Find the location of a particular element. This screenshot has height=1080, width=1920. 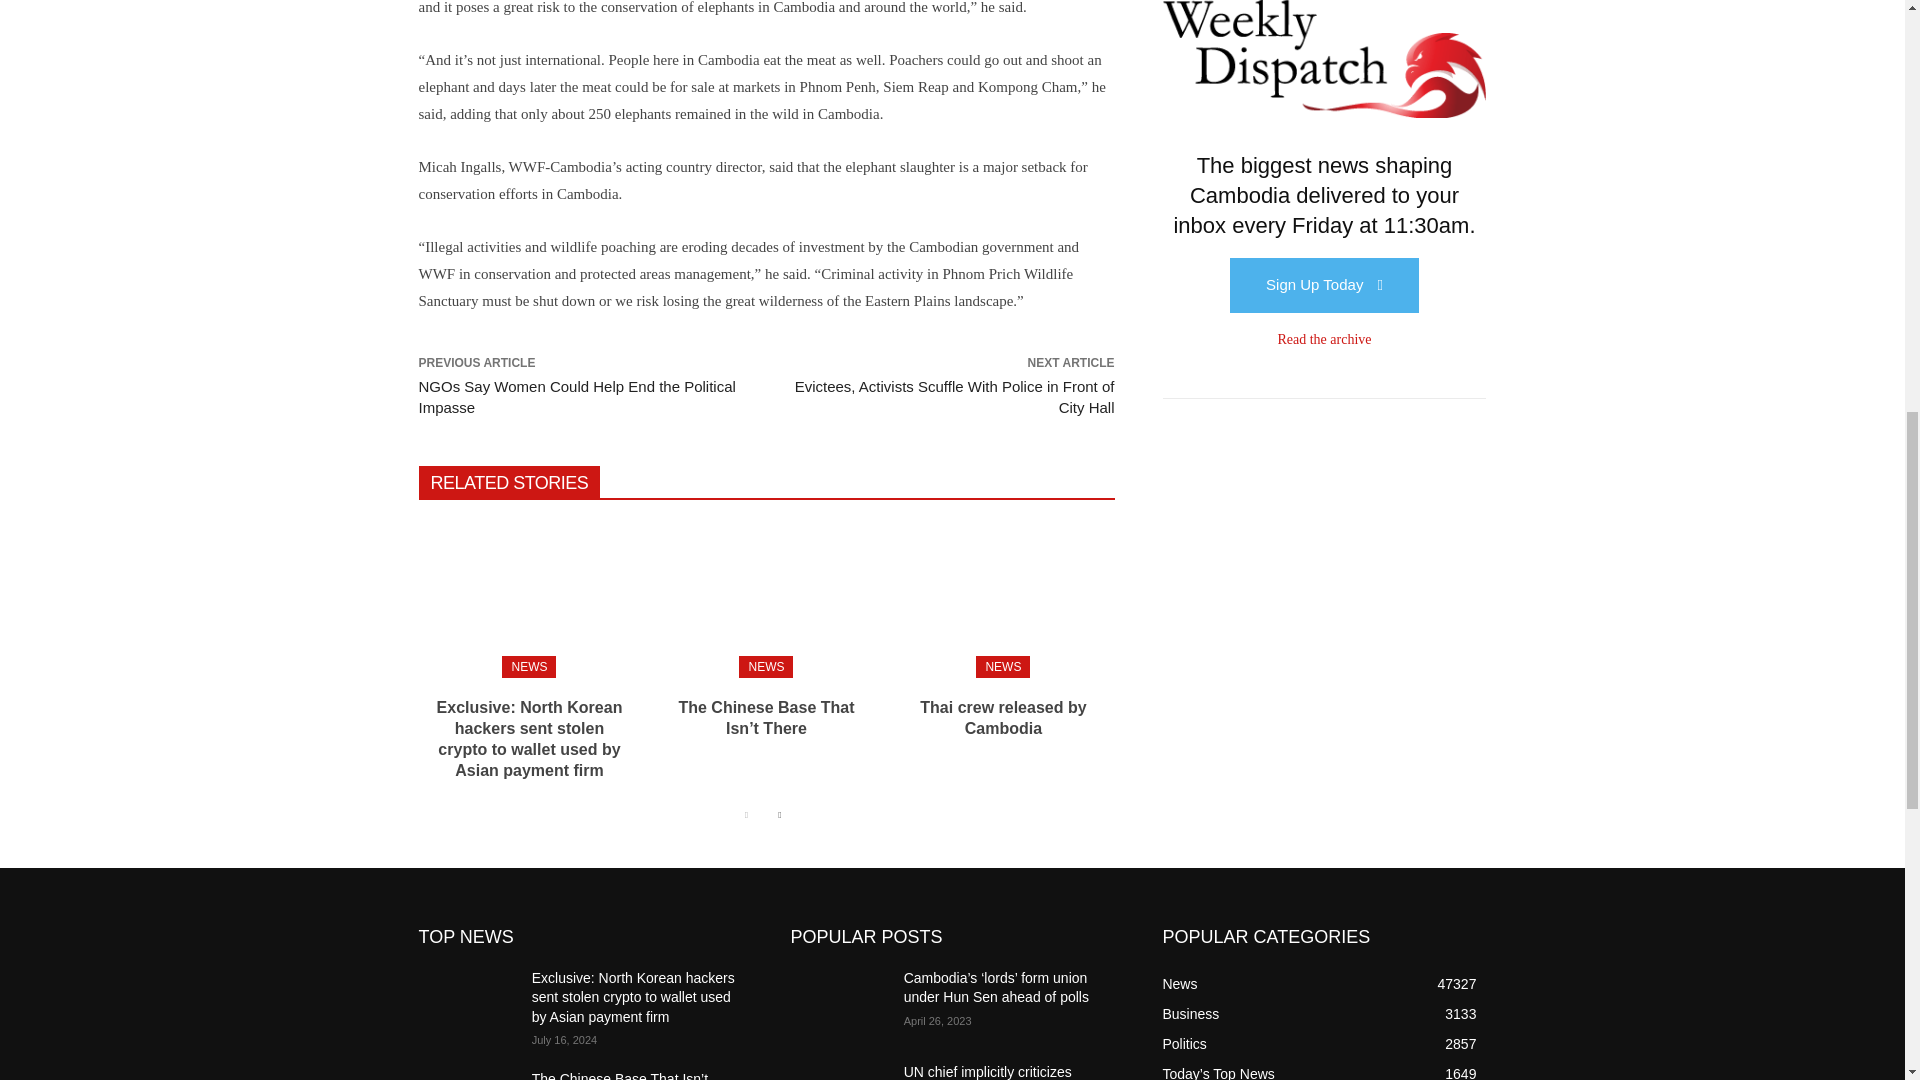

NEWS is located at coordinates (528, 666).